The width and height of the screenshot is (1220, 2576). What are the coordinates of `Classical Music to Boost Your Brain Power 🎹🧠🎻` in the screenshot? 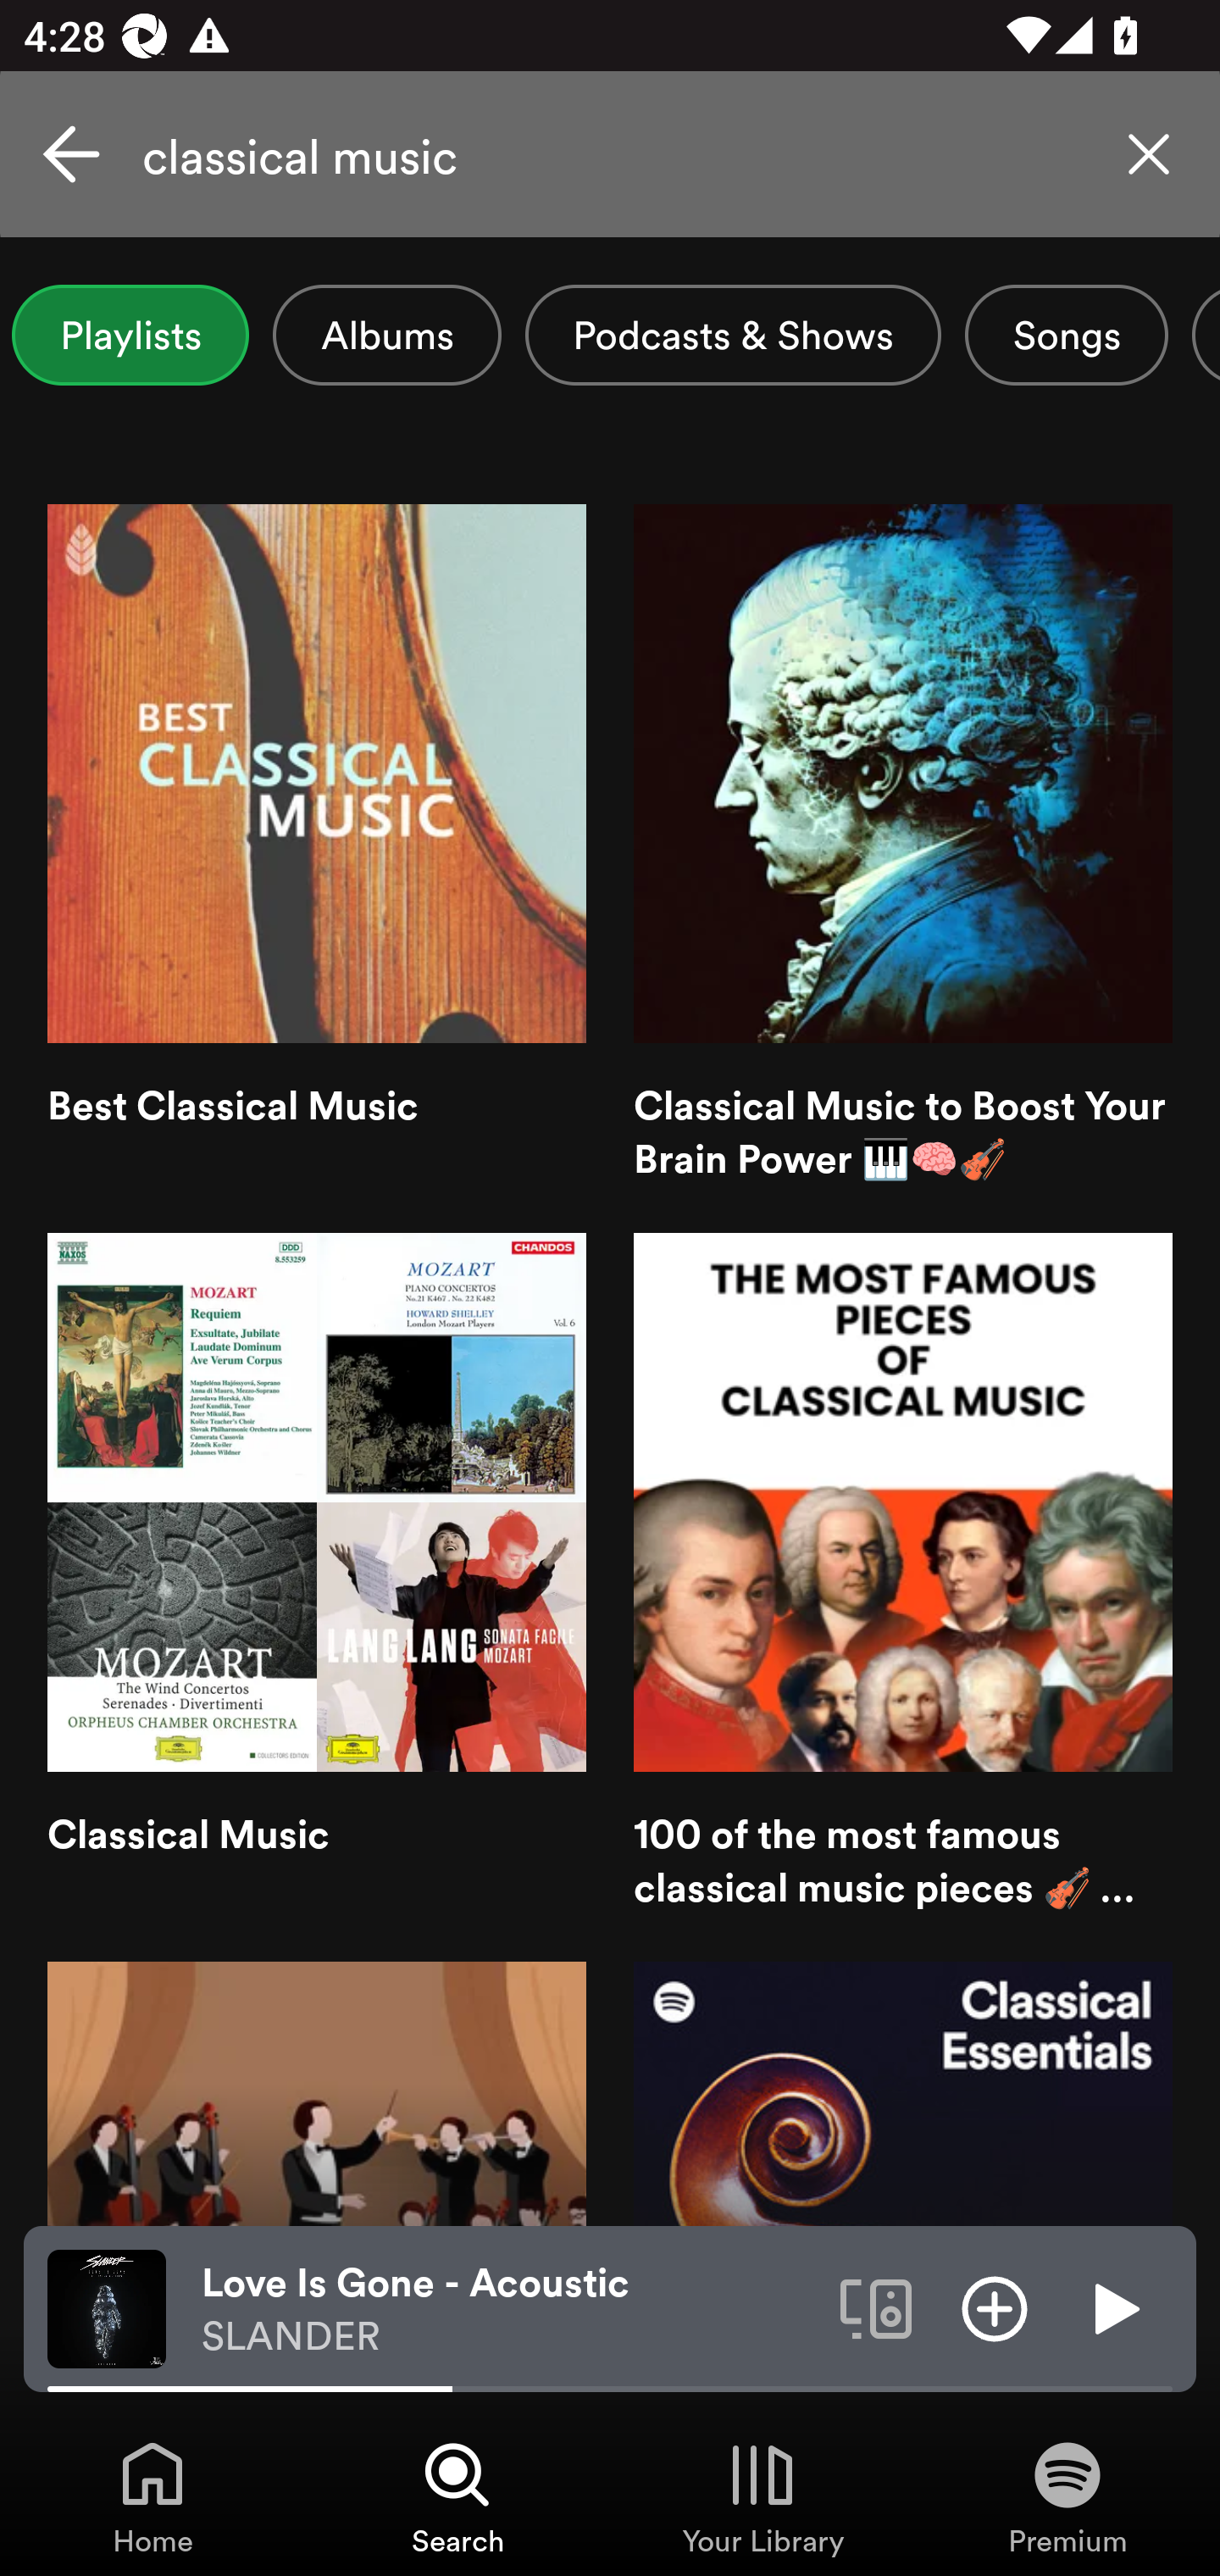 It's located at (902, 844).